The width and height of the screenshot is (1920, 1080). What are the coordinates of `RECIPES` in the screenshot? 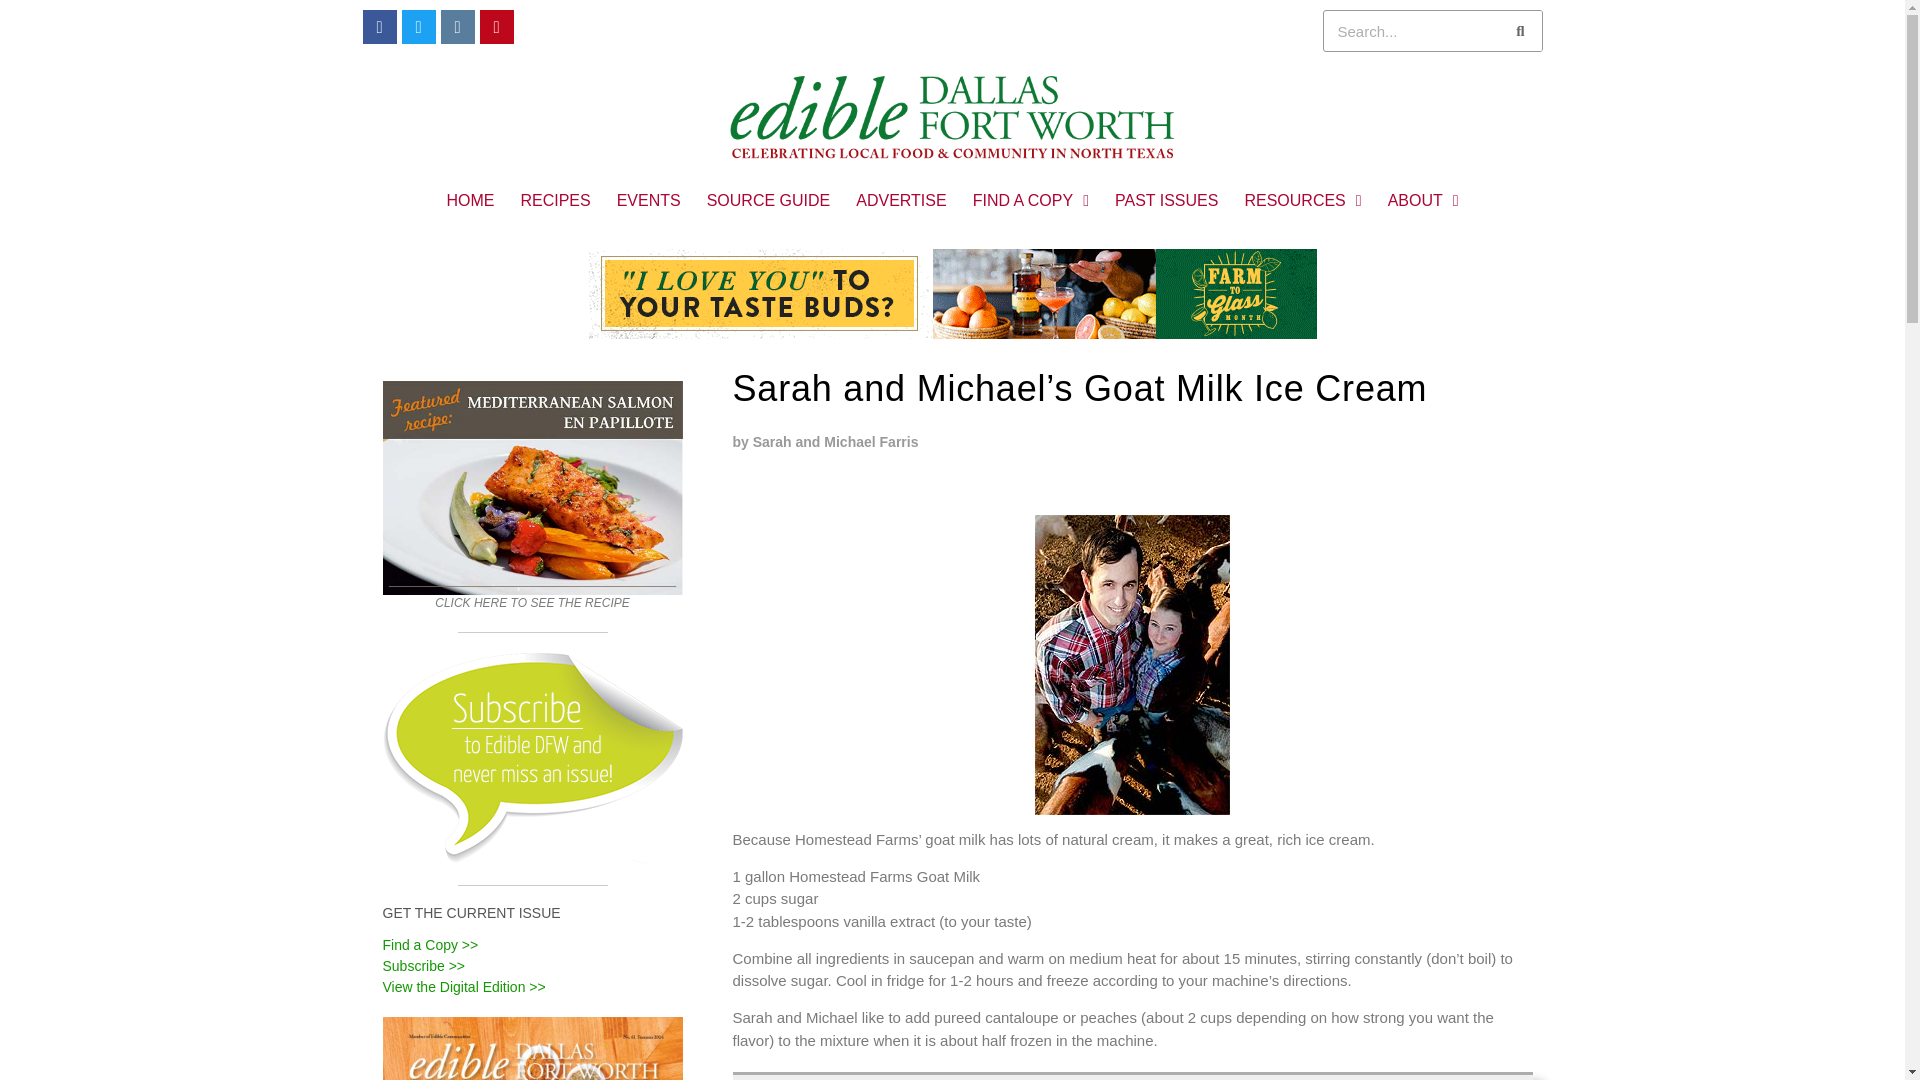 It's located at (554, 200).